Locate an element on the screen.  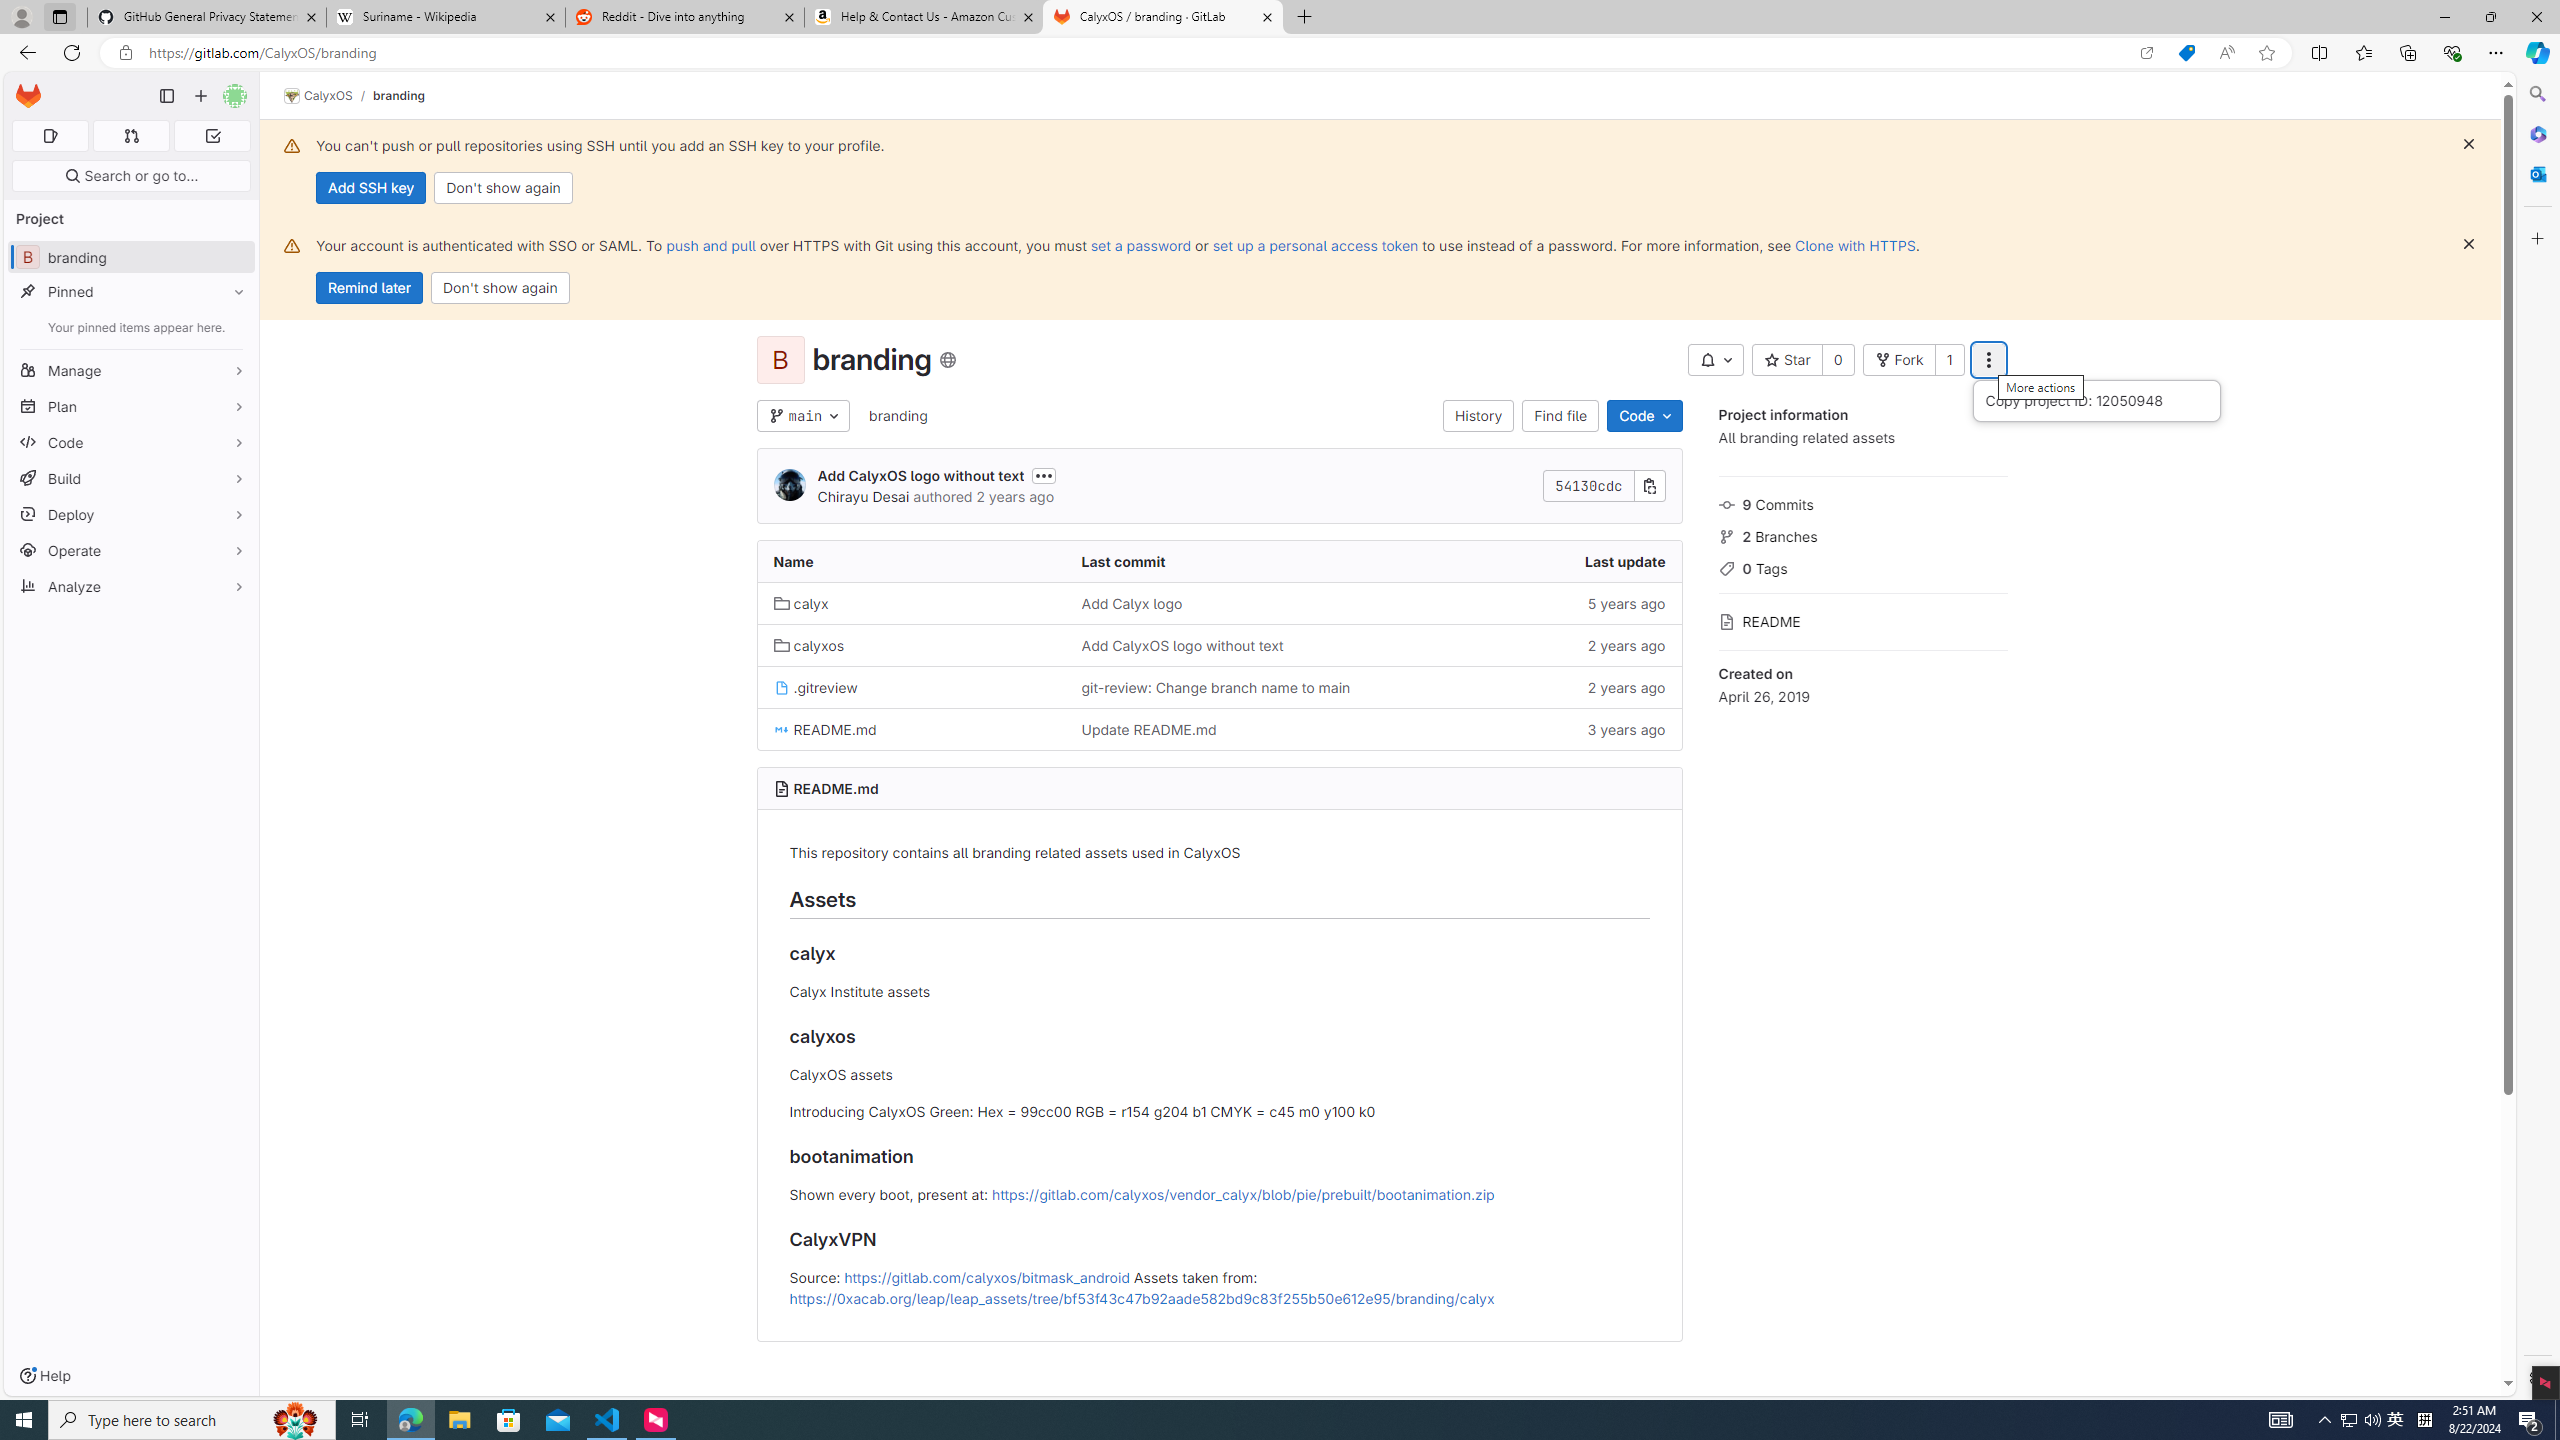
https://gitlab.com/calyxos/bitmask_android is located at coordinates (986, 1276).